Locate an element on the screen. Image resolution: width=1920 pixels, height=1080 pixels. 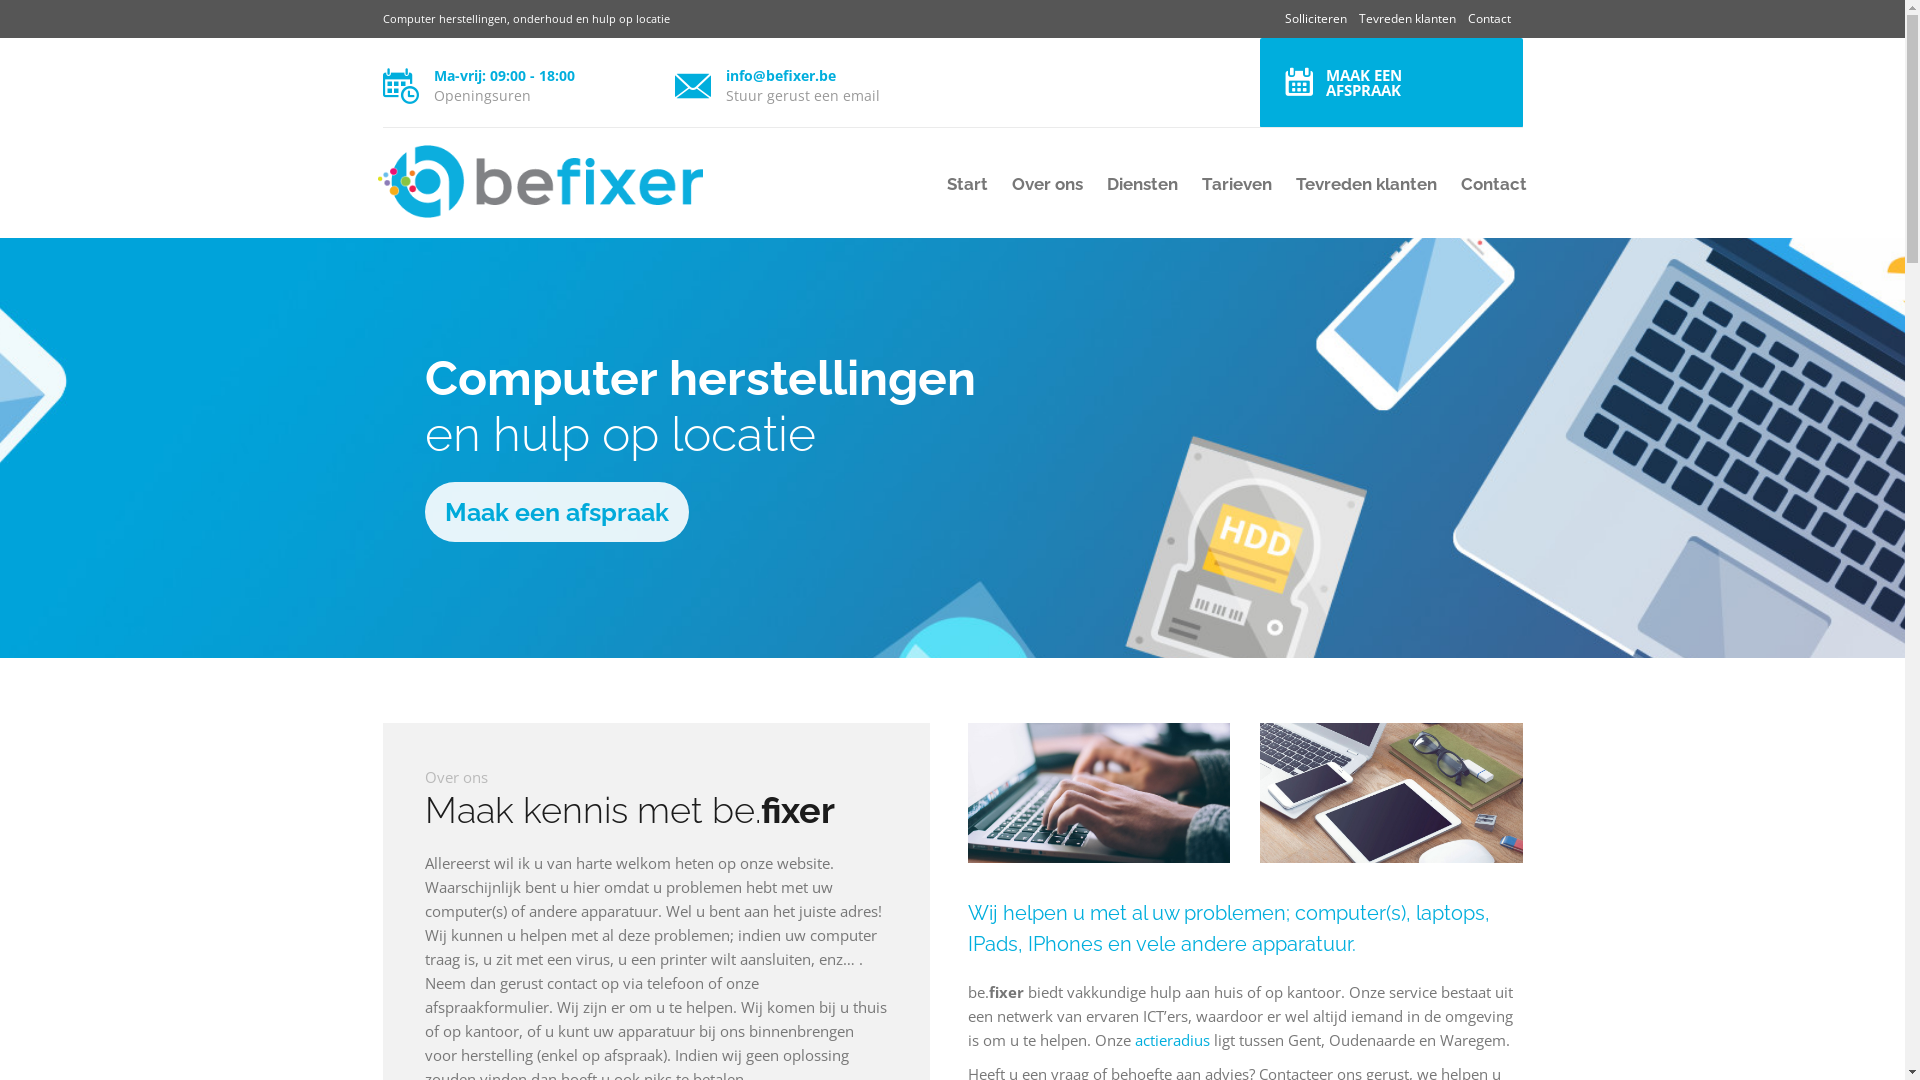
info@befixer.be is located at coordinates (781, 76).